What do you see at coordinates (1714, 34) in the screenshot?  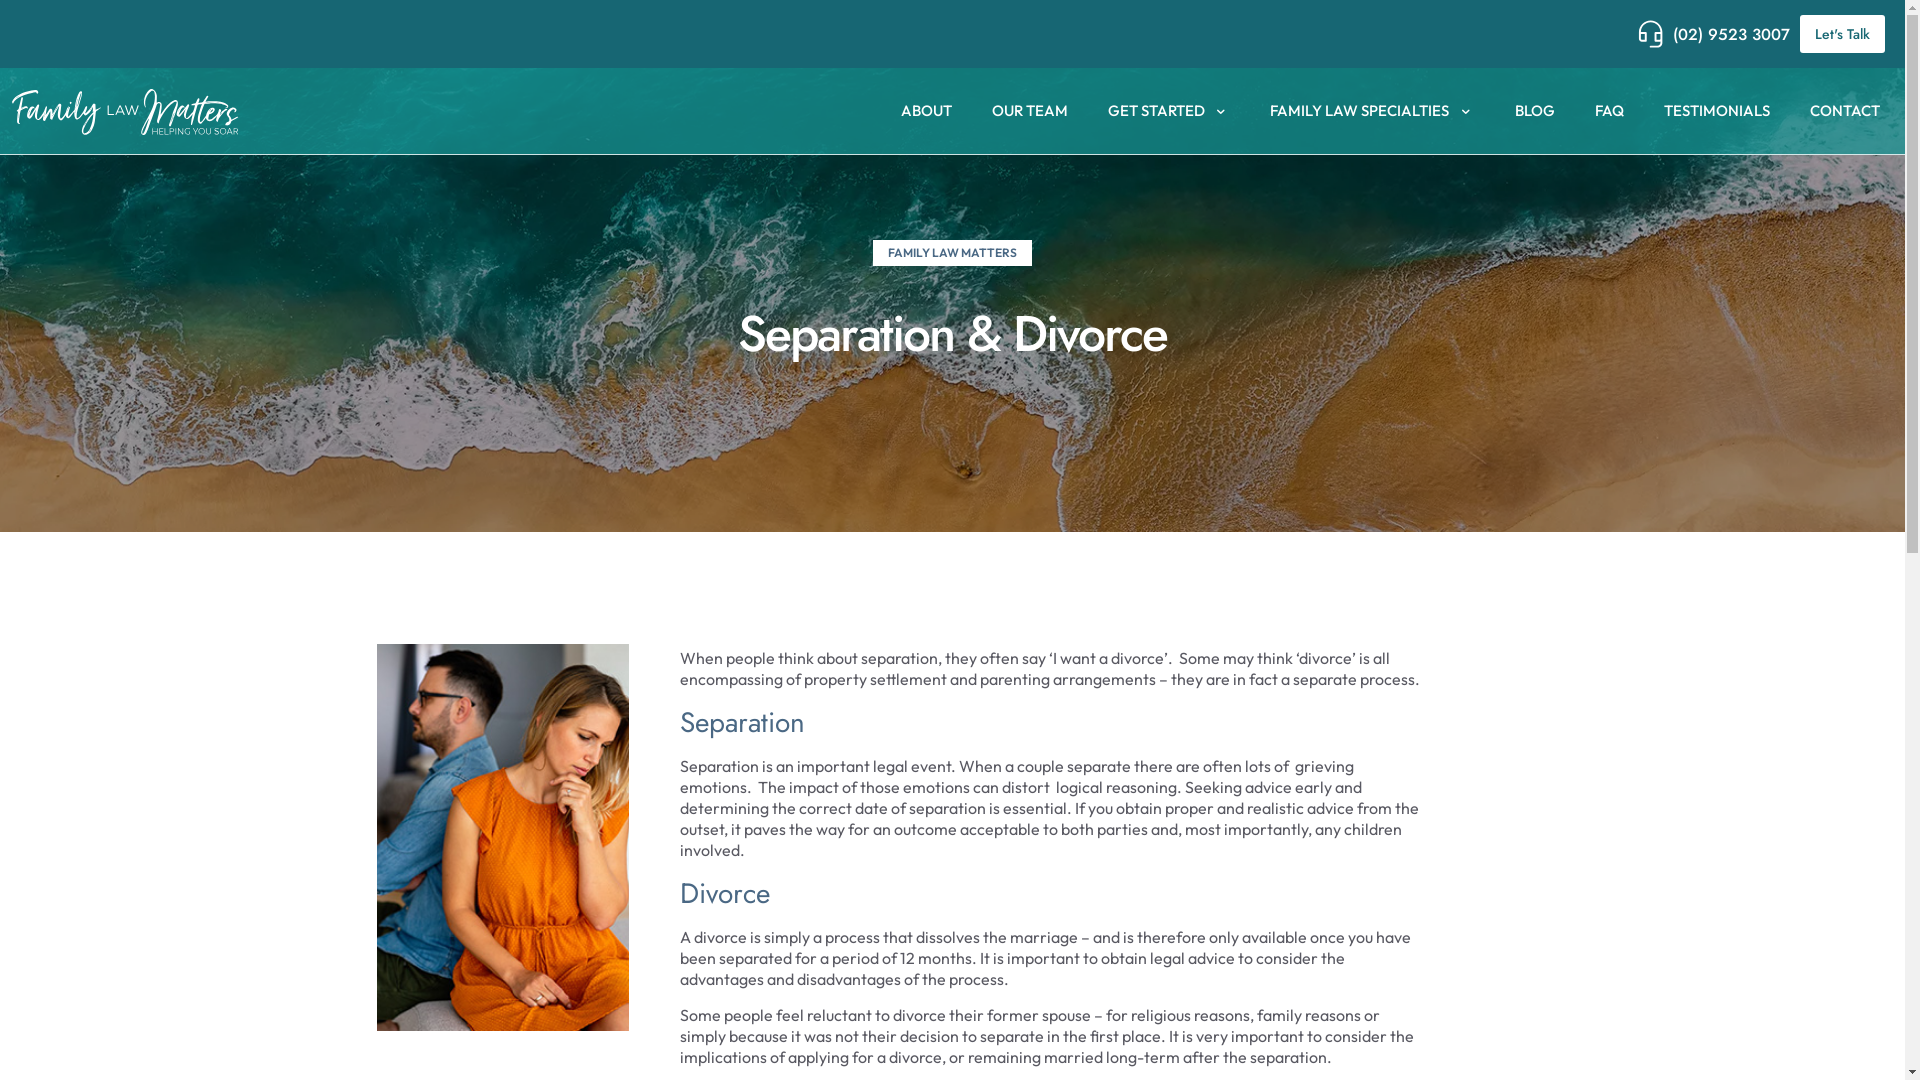 I see `(02) 9523 3007` at bounding box center [1714, 34].